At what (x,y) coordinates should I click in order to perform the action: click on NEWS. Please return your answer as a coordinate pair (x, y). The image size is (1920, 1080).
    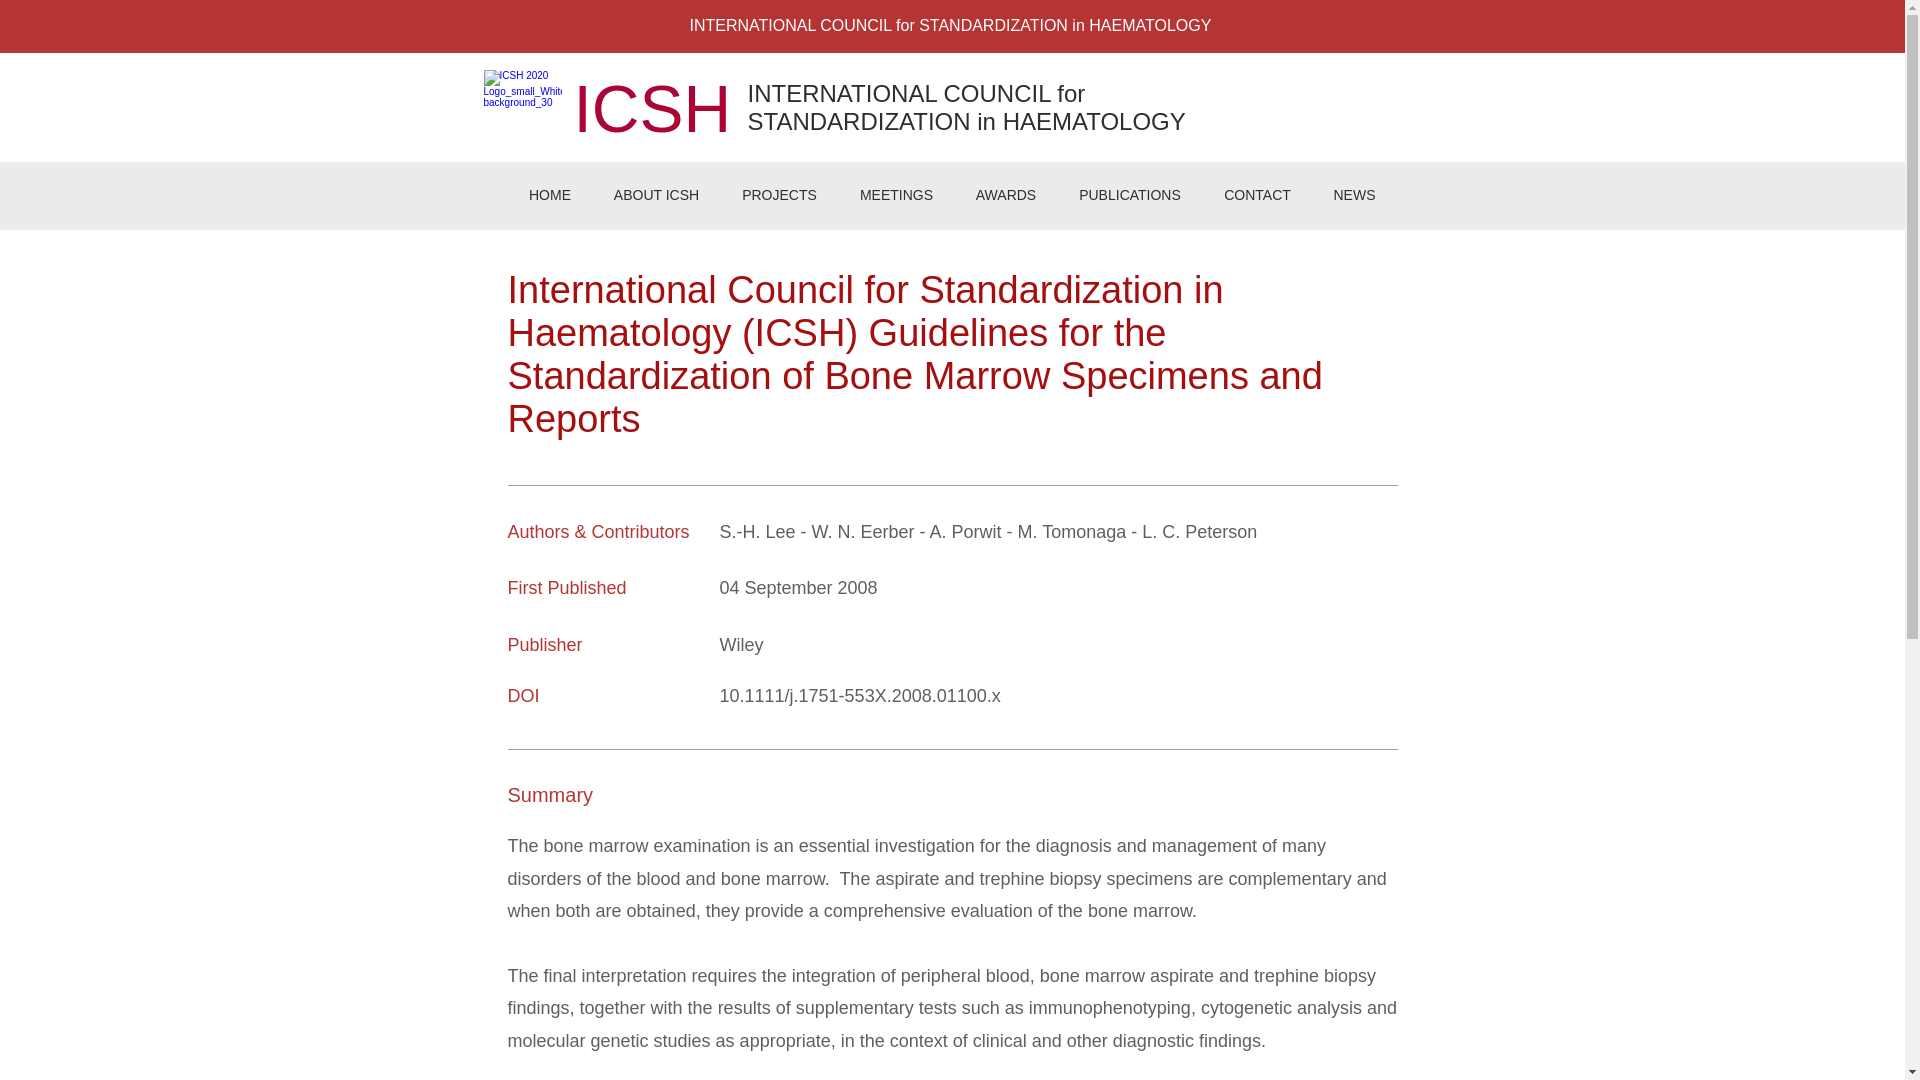
    Looking at the image, I should click on (1353, 195).